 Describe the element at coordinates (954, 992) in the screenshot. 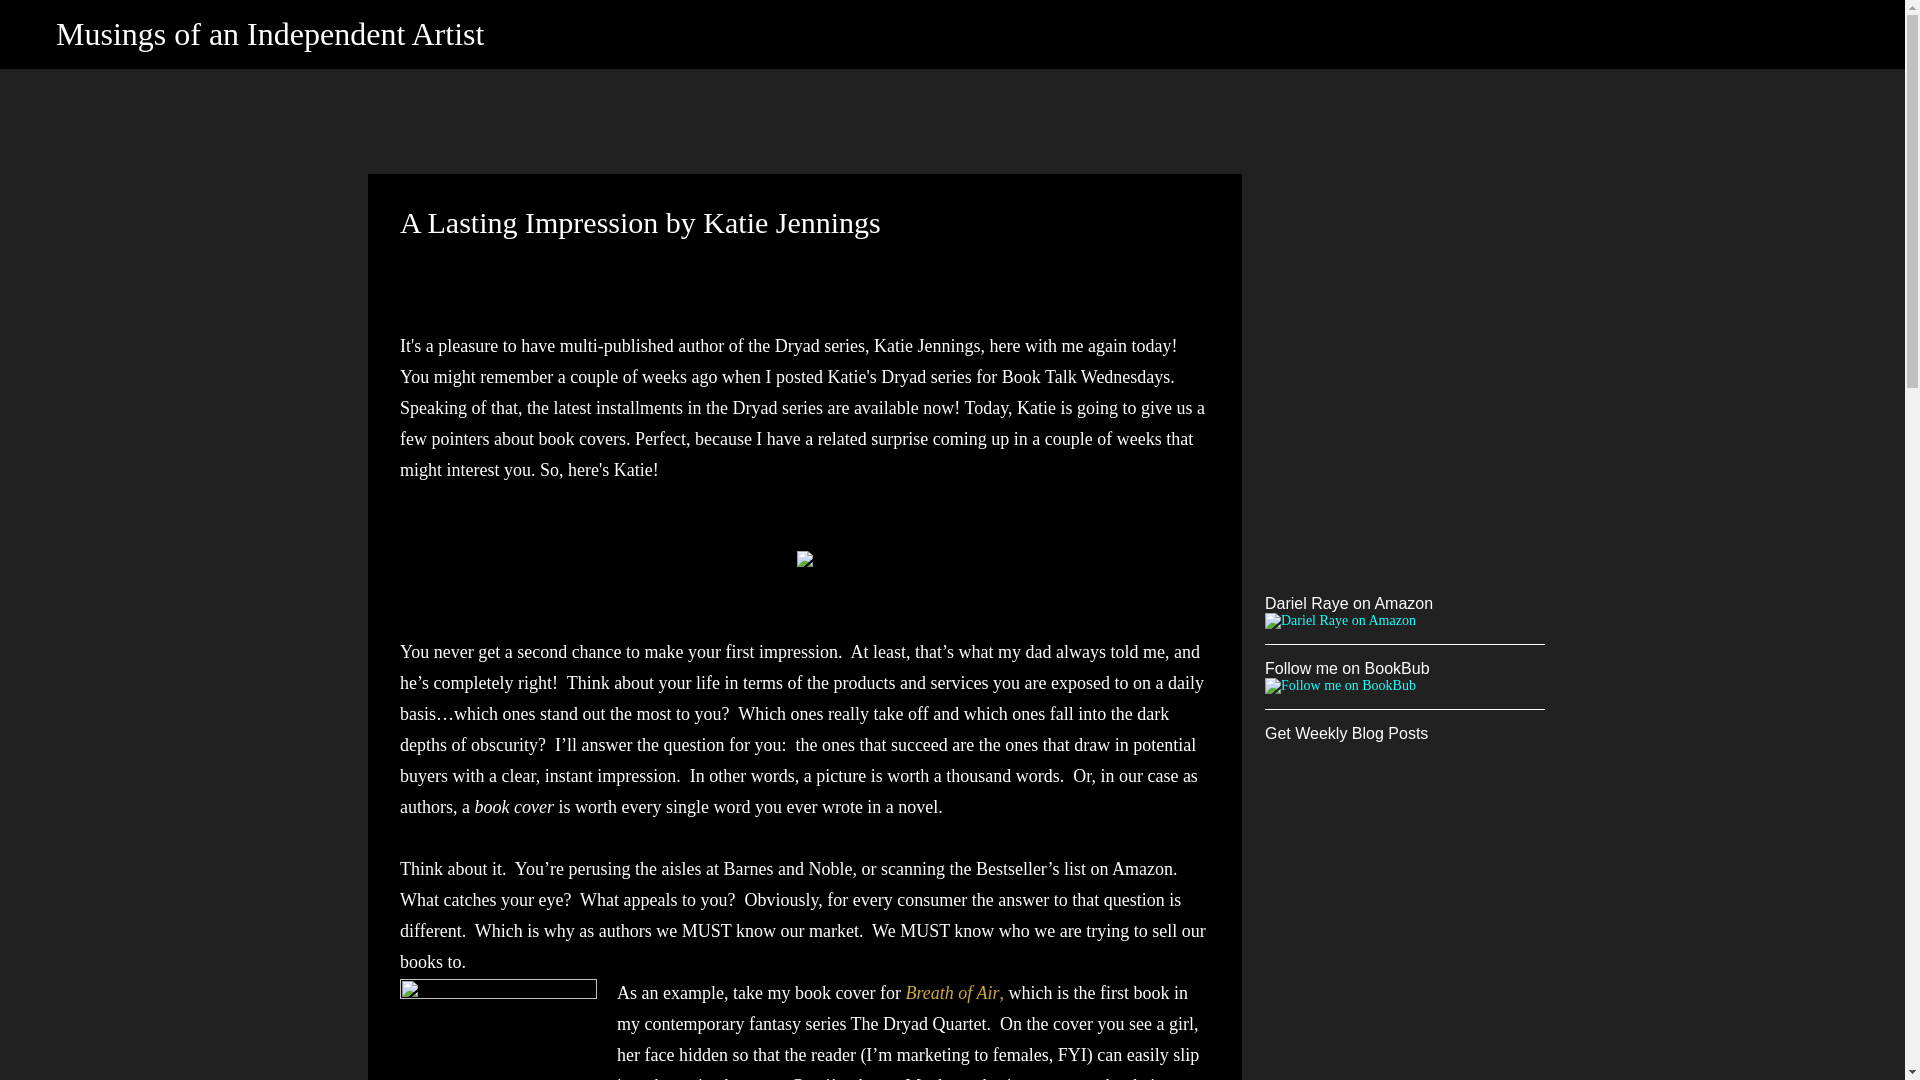

I see `Breath of Air,` at that location.